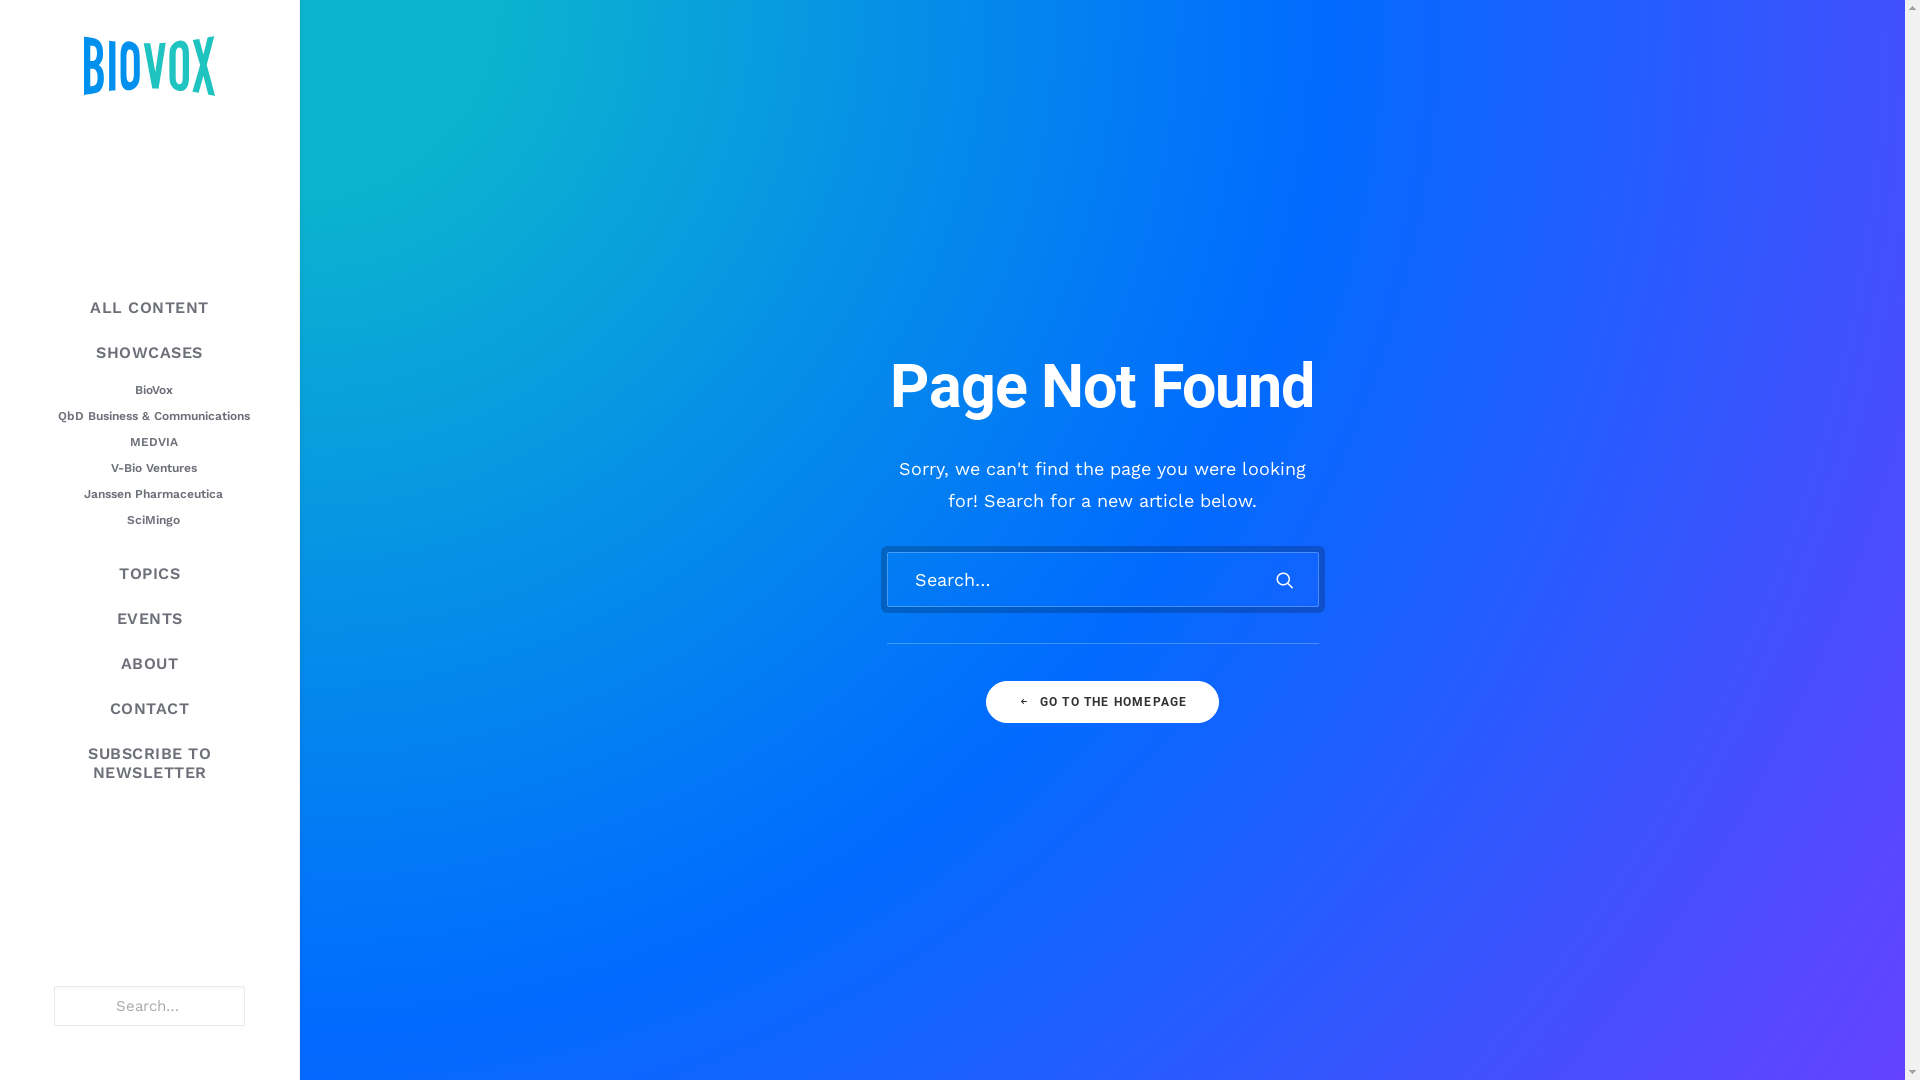 This screenshot has width=1920, height=1080. What do you see at coordinates (1103, 702) in the screenshot?
I see `GO TO THE HOMEPAGE` at bounding box center [1103, 702].